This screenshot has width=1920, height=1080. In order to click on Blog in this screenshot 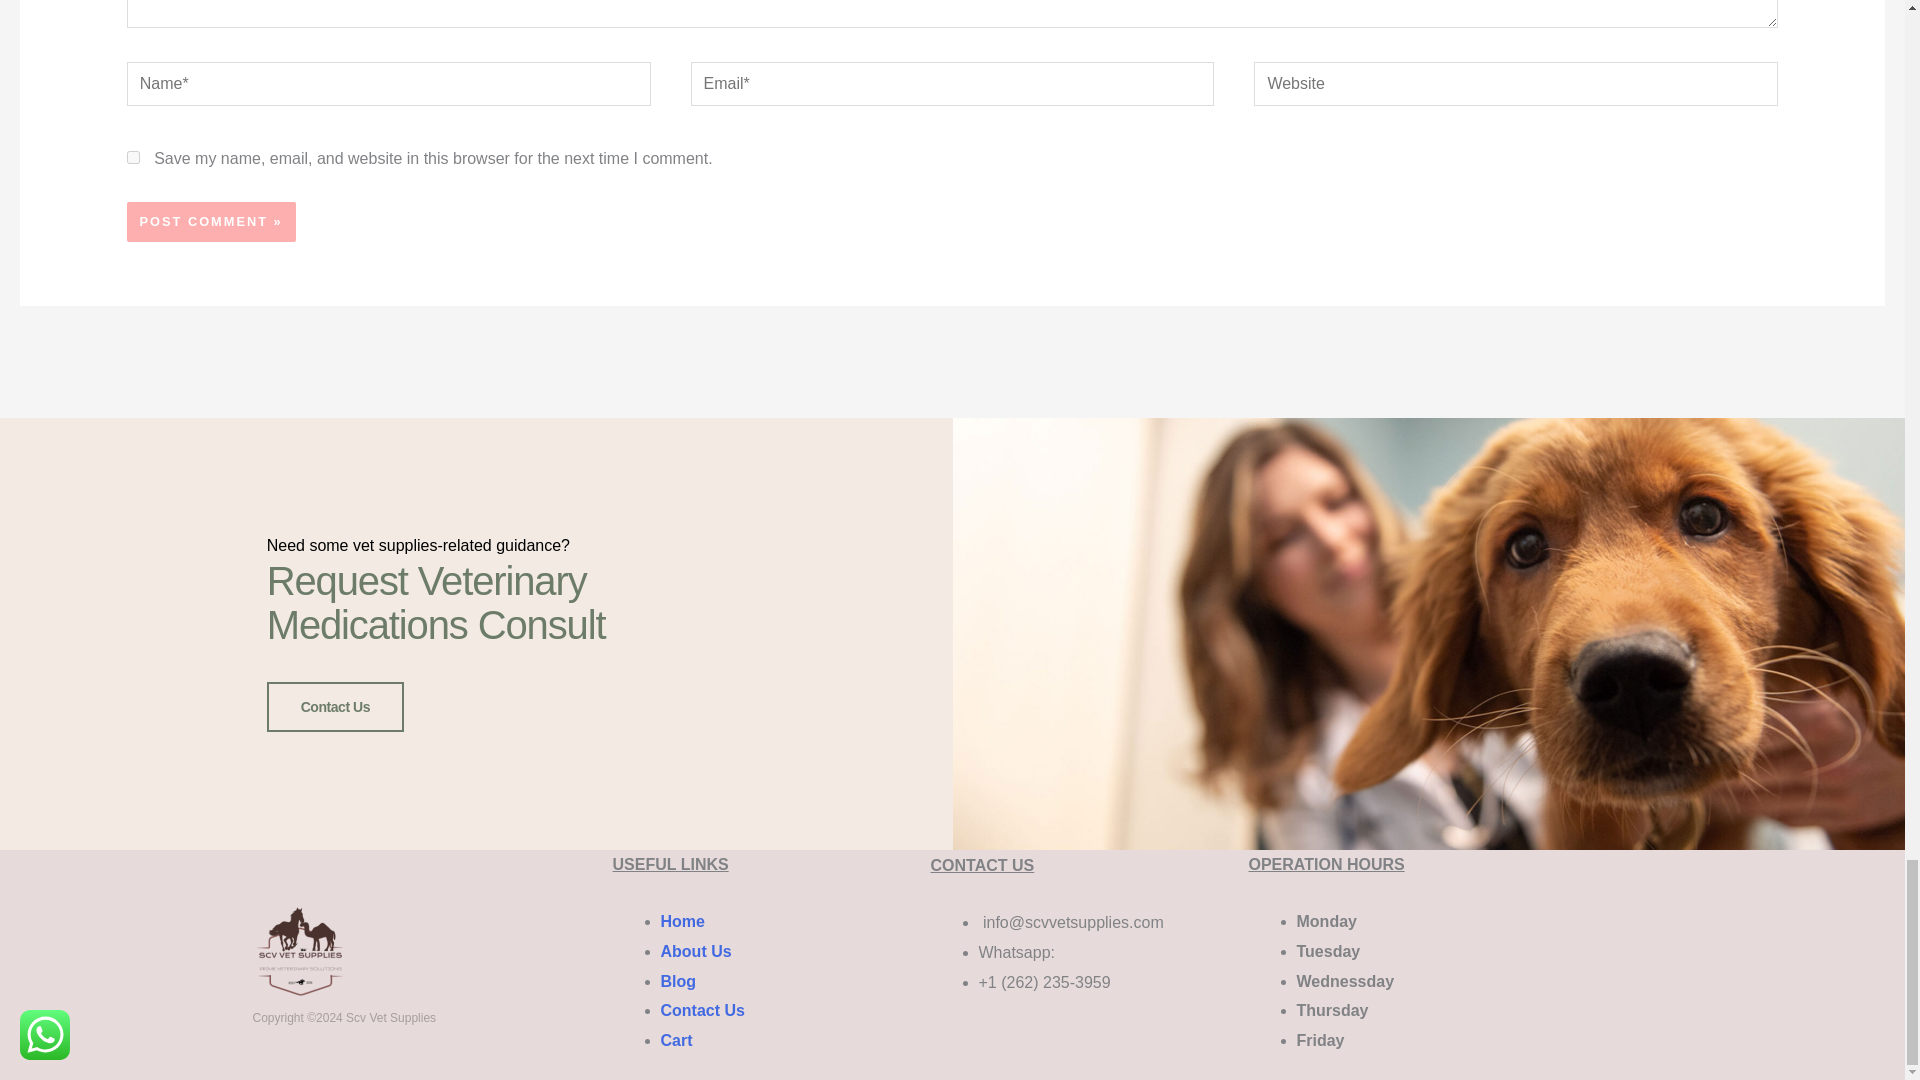, I will do `click(678, 982)`.